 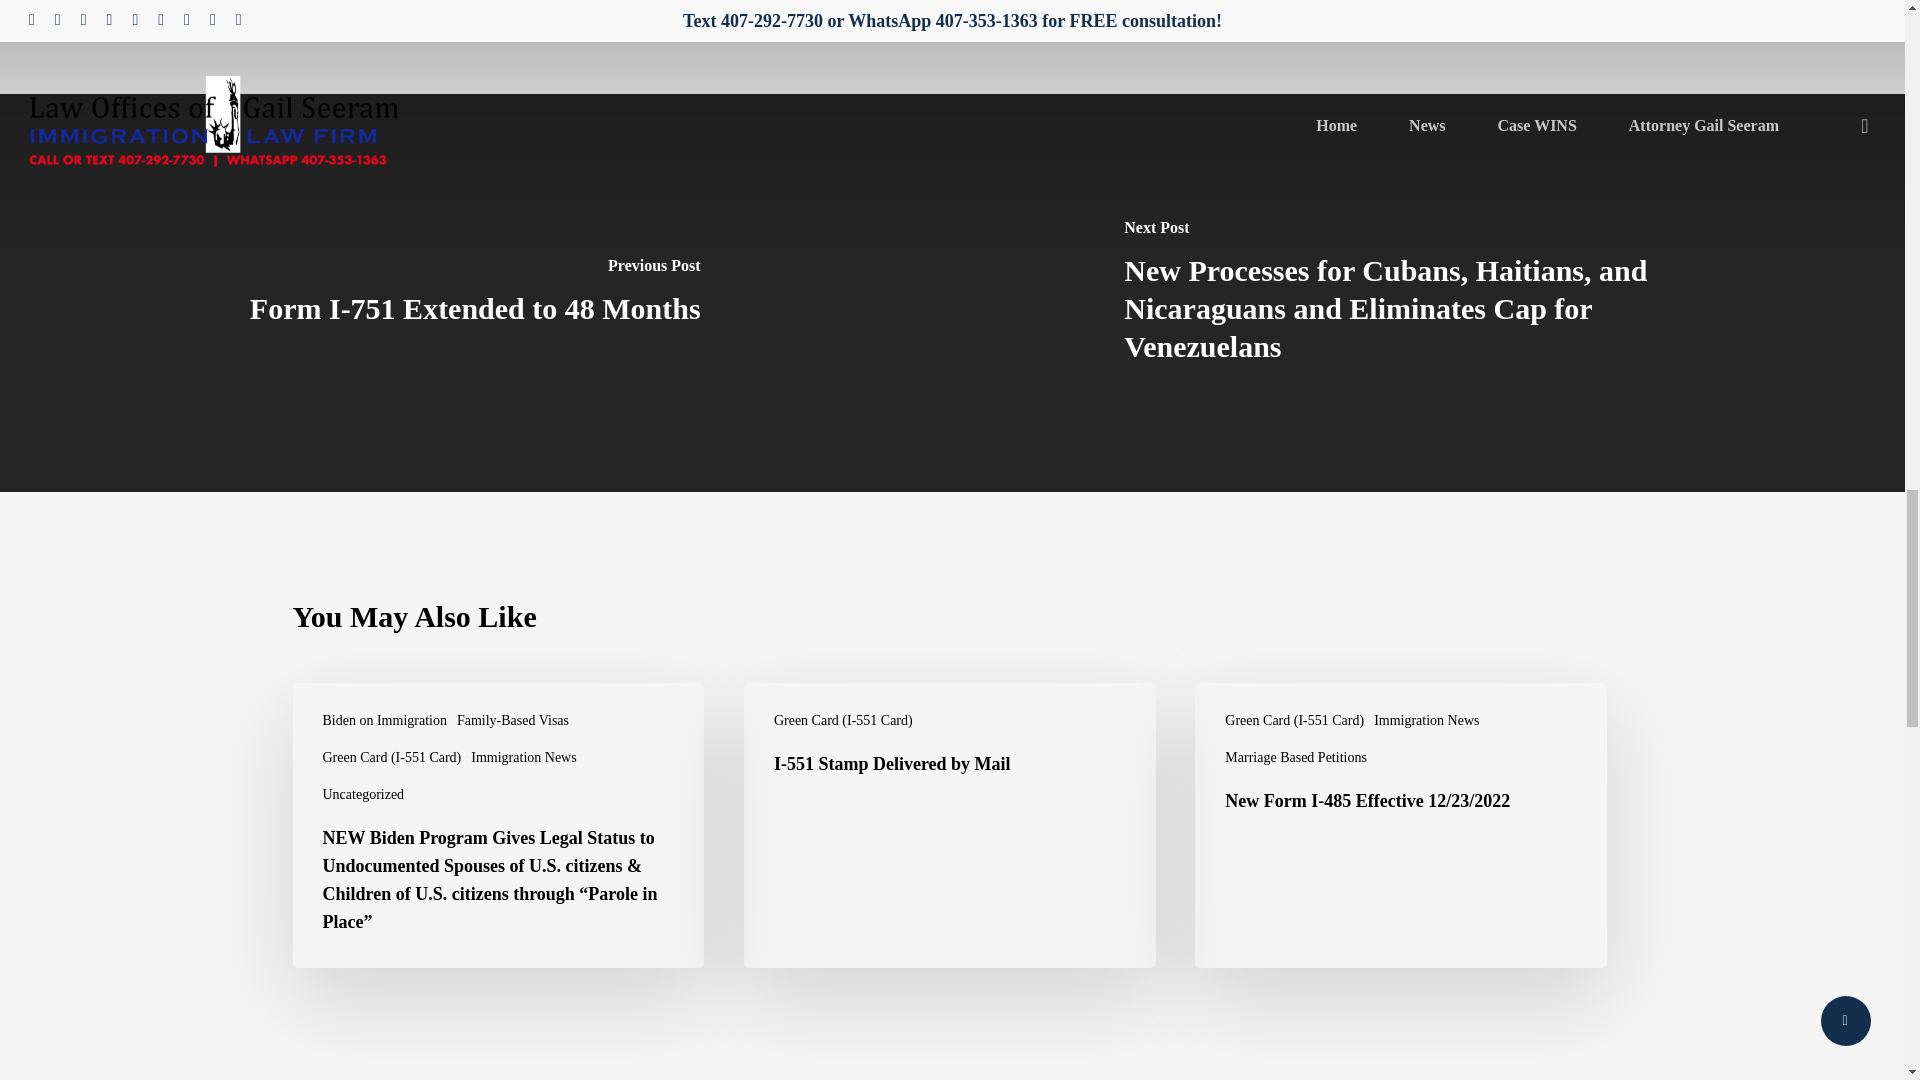 I want to click on Immigration News, so click(x=523, y=757).